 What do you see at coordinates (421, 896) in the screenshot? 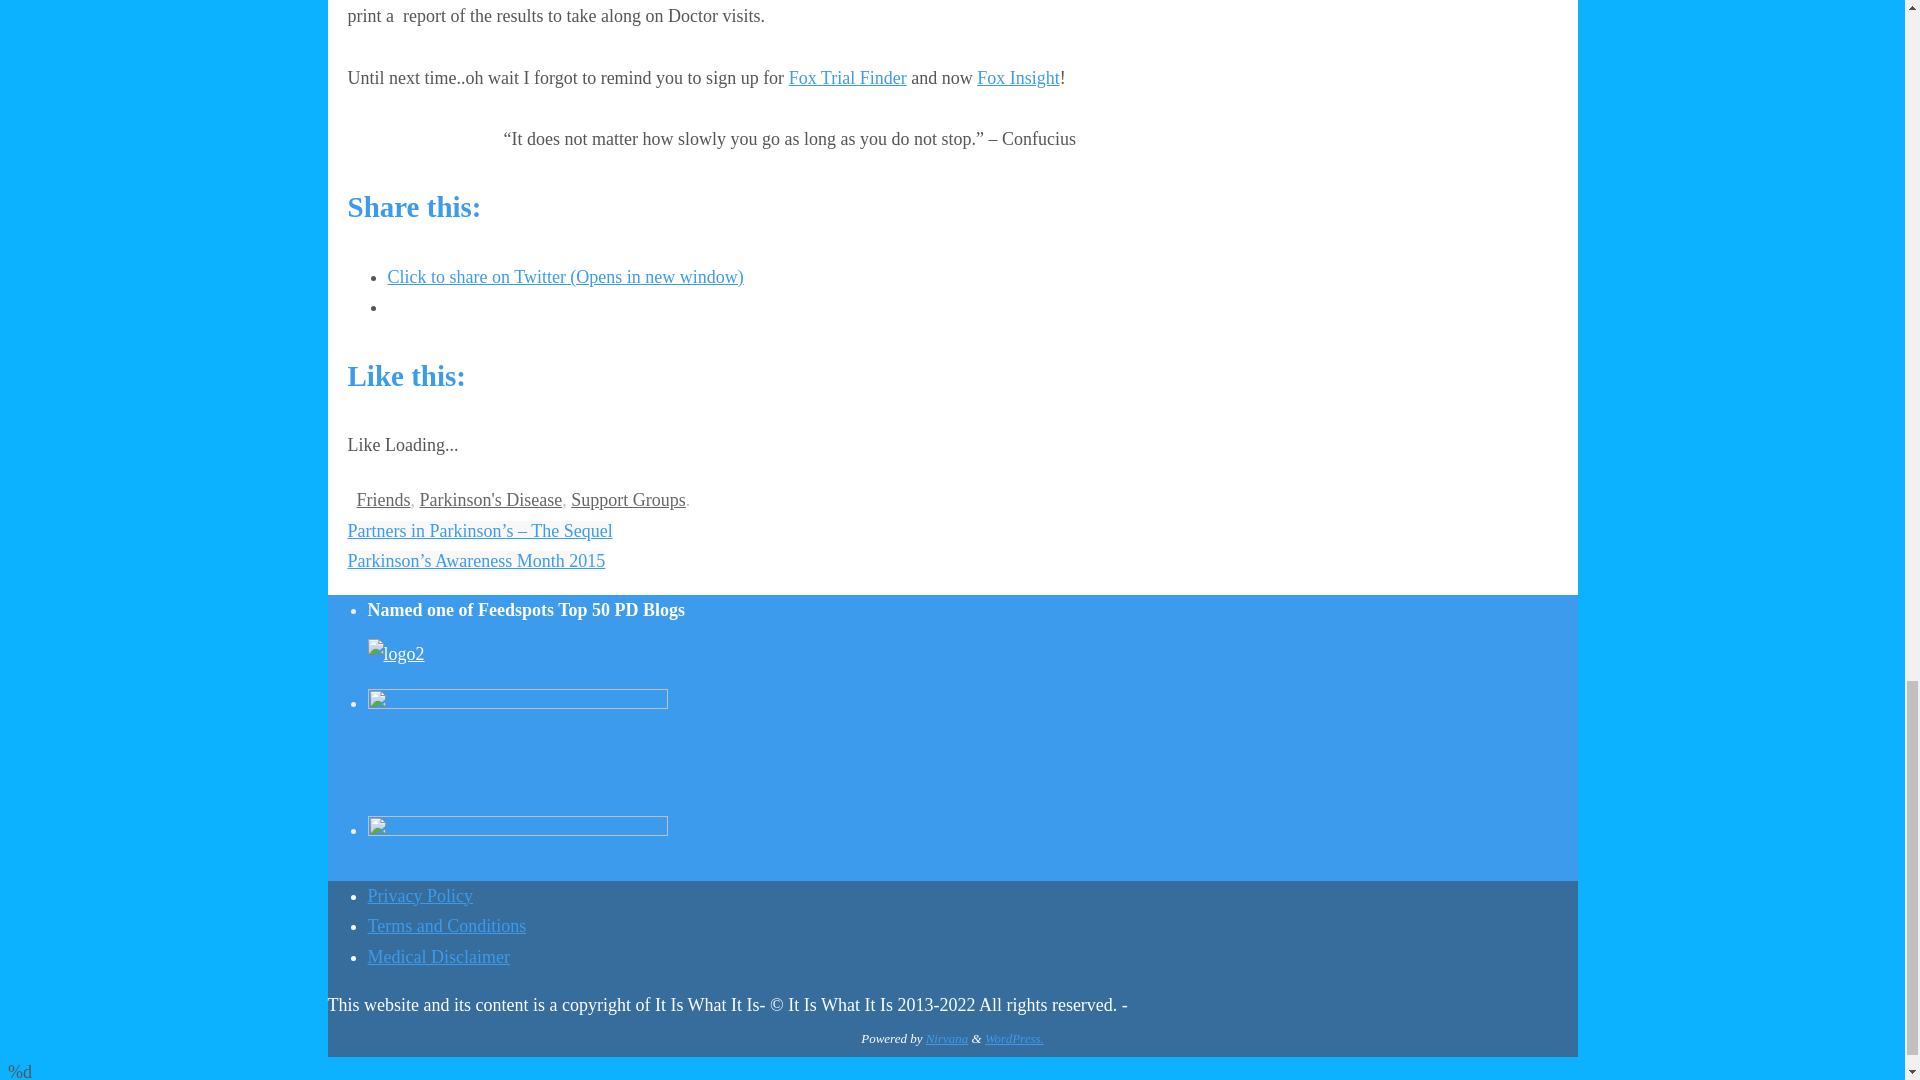
I see `Privacy Policy` at bounding box center [421, 896].